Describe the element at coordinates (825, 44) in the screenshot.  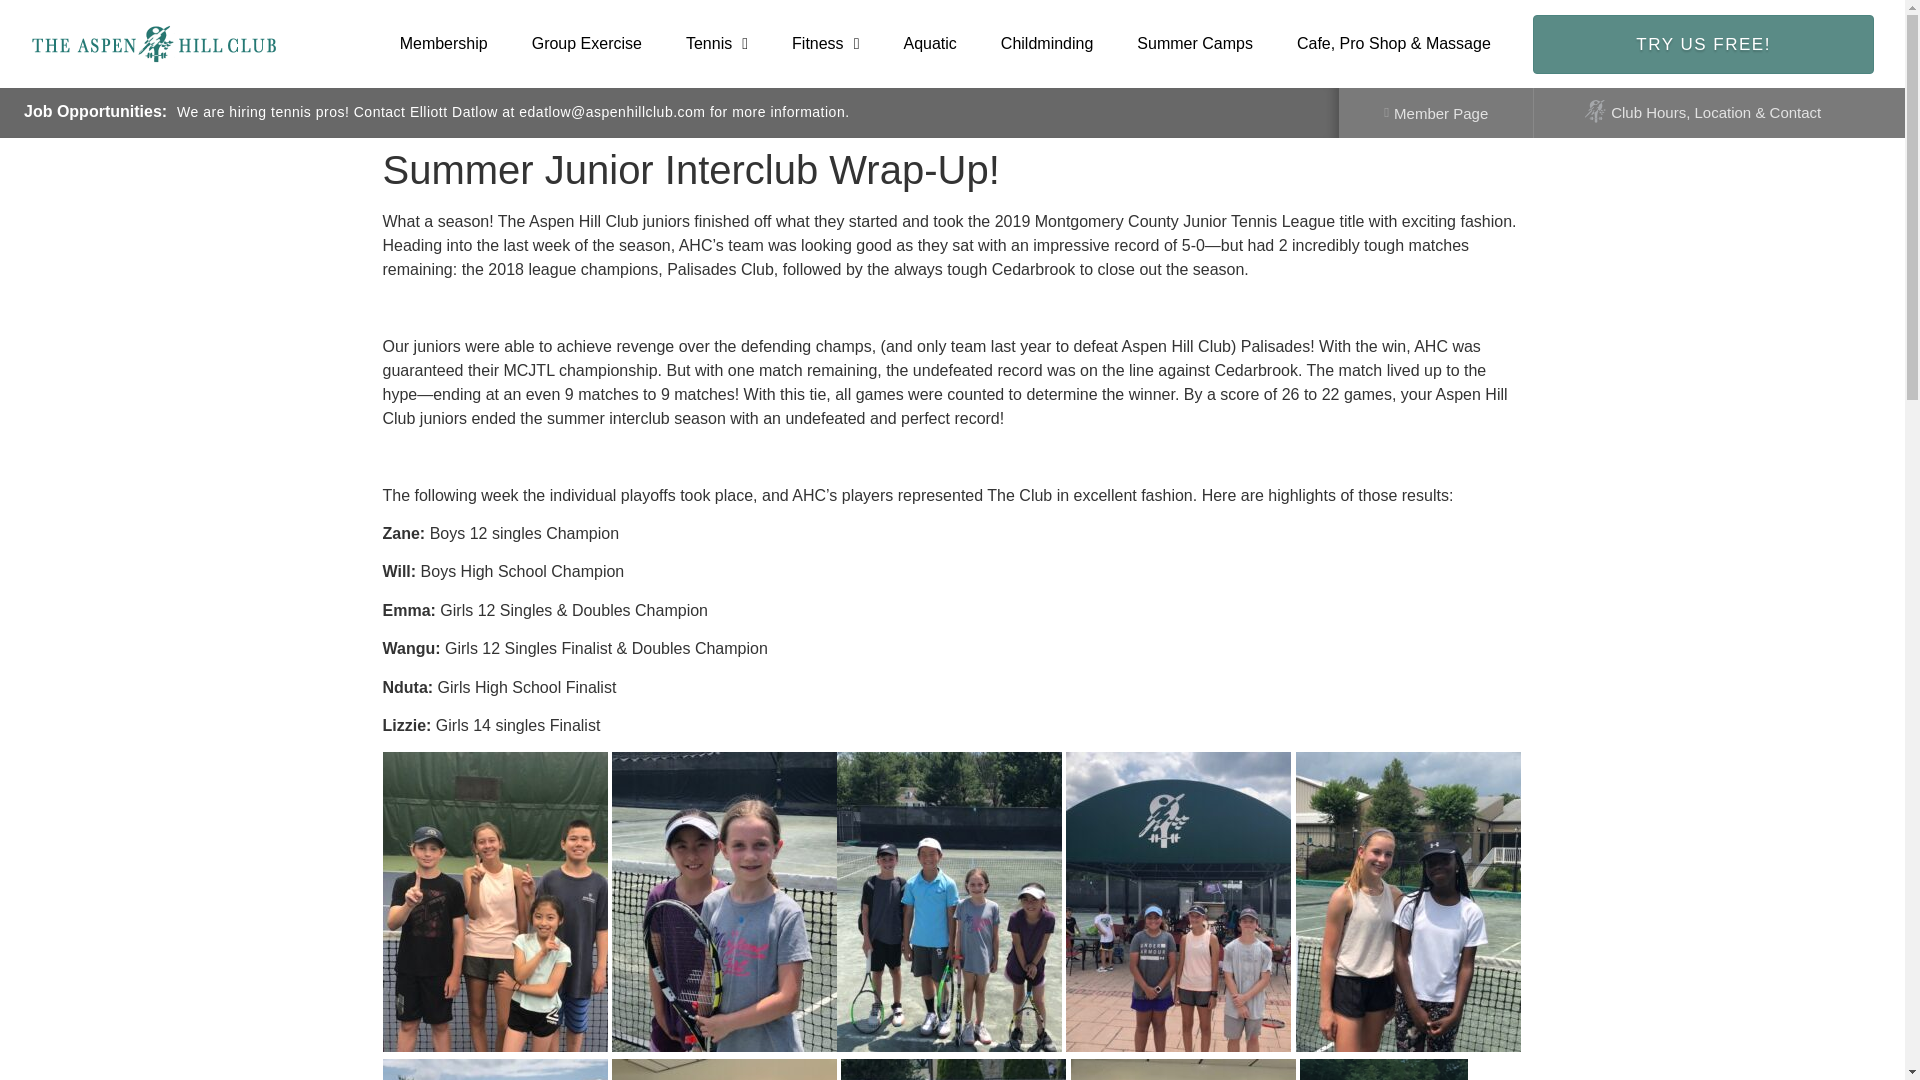
I see `Fitness` at that location.